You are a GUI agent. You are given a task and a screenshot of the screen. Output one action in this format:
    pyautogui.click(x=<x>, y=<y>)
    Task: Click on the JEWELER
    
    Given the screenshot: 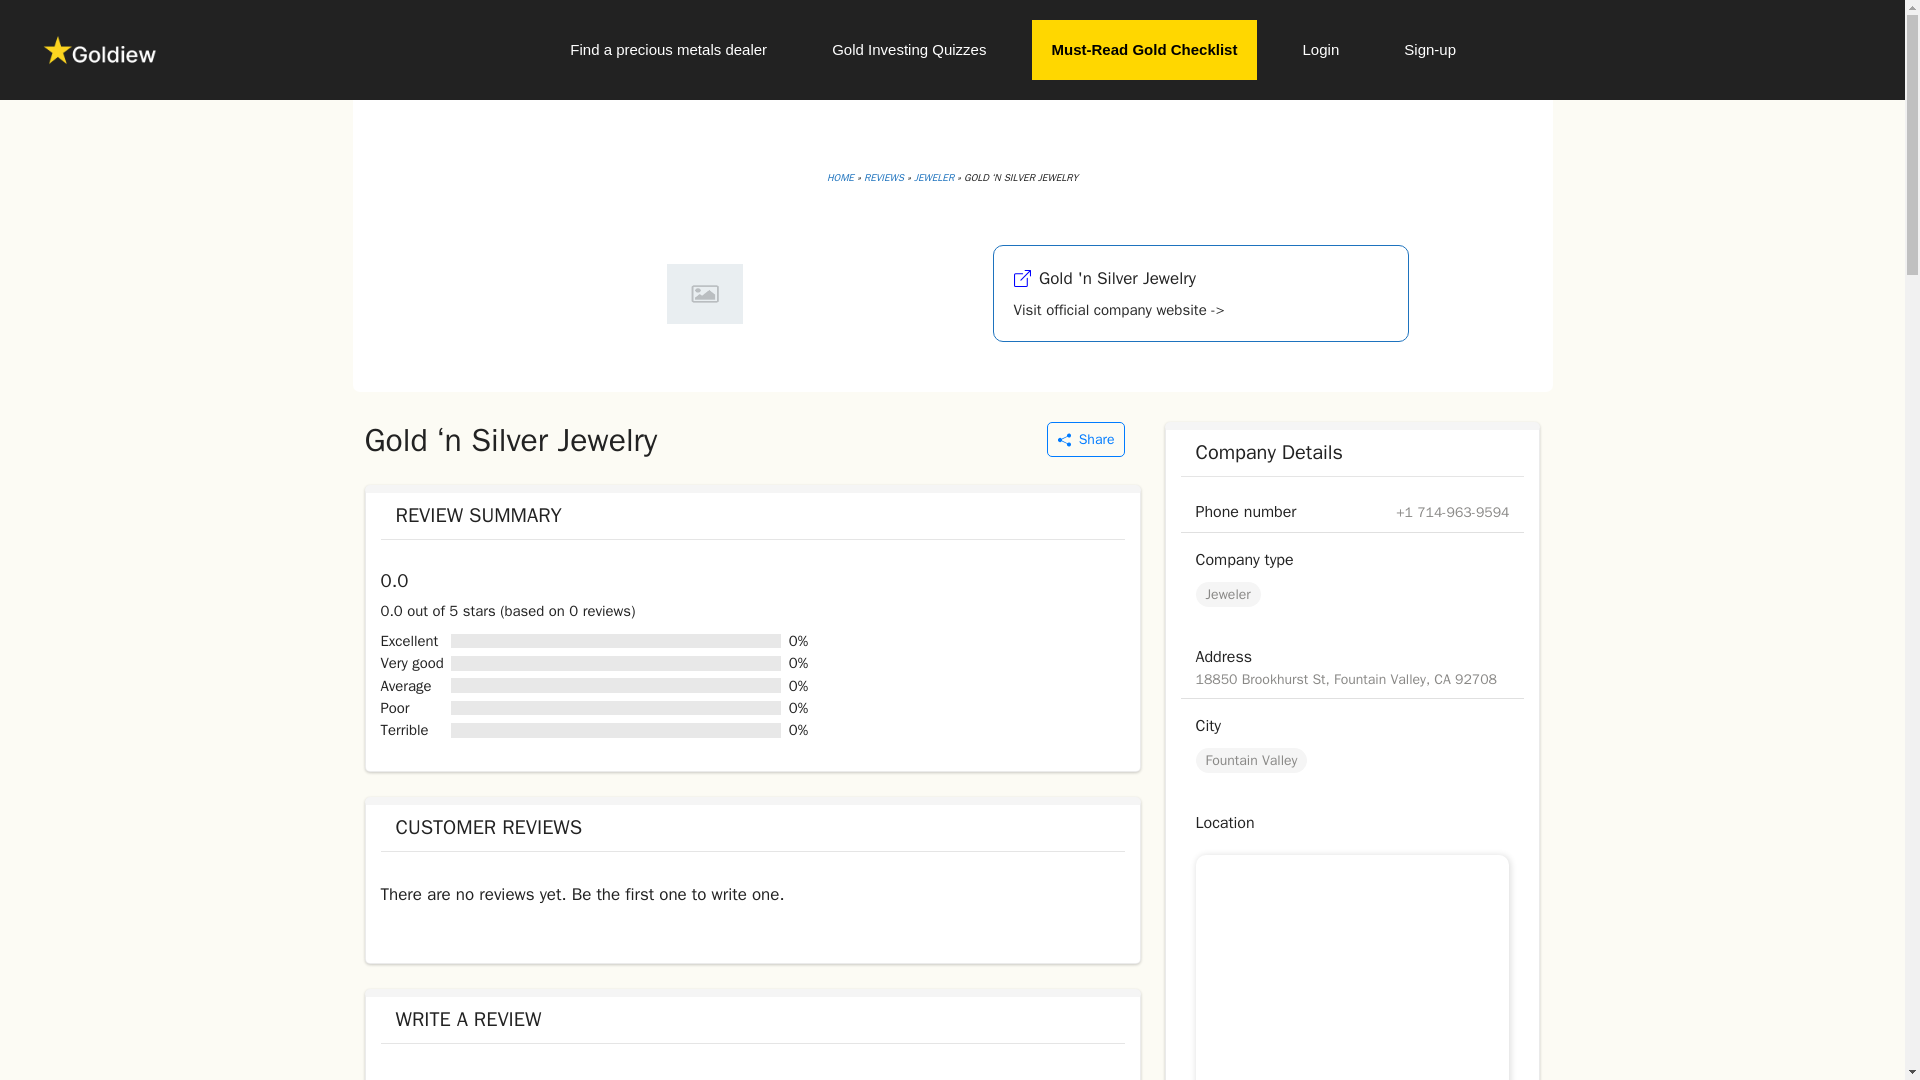 What is the action you would take?
    pyautogui.click(x=934, y=176)
    